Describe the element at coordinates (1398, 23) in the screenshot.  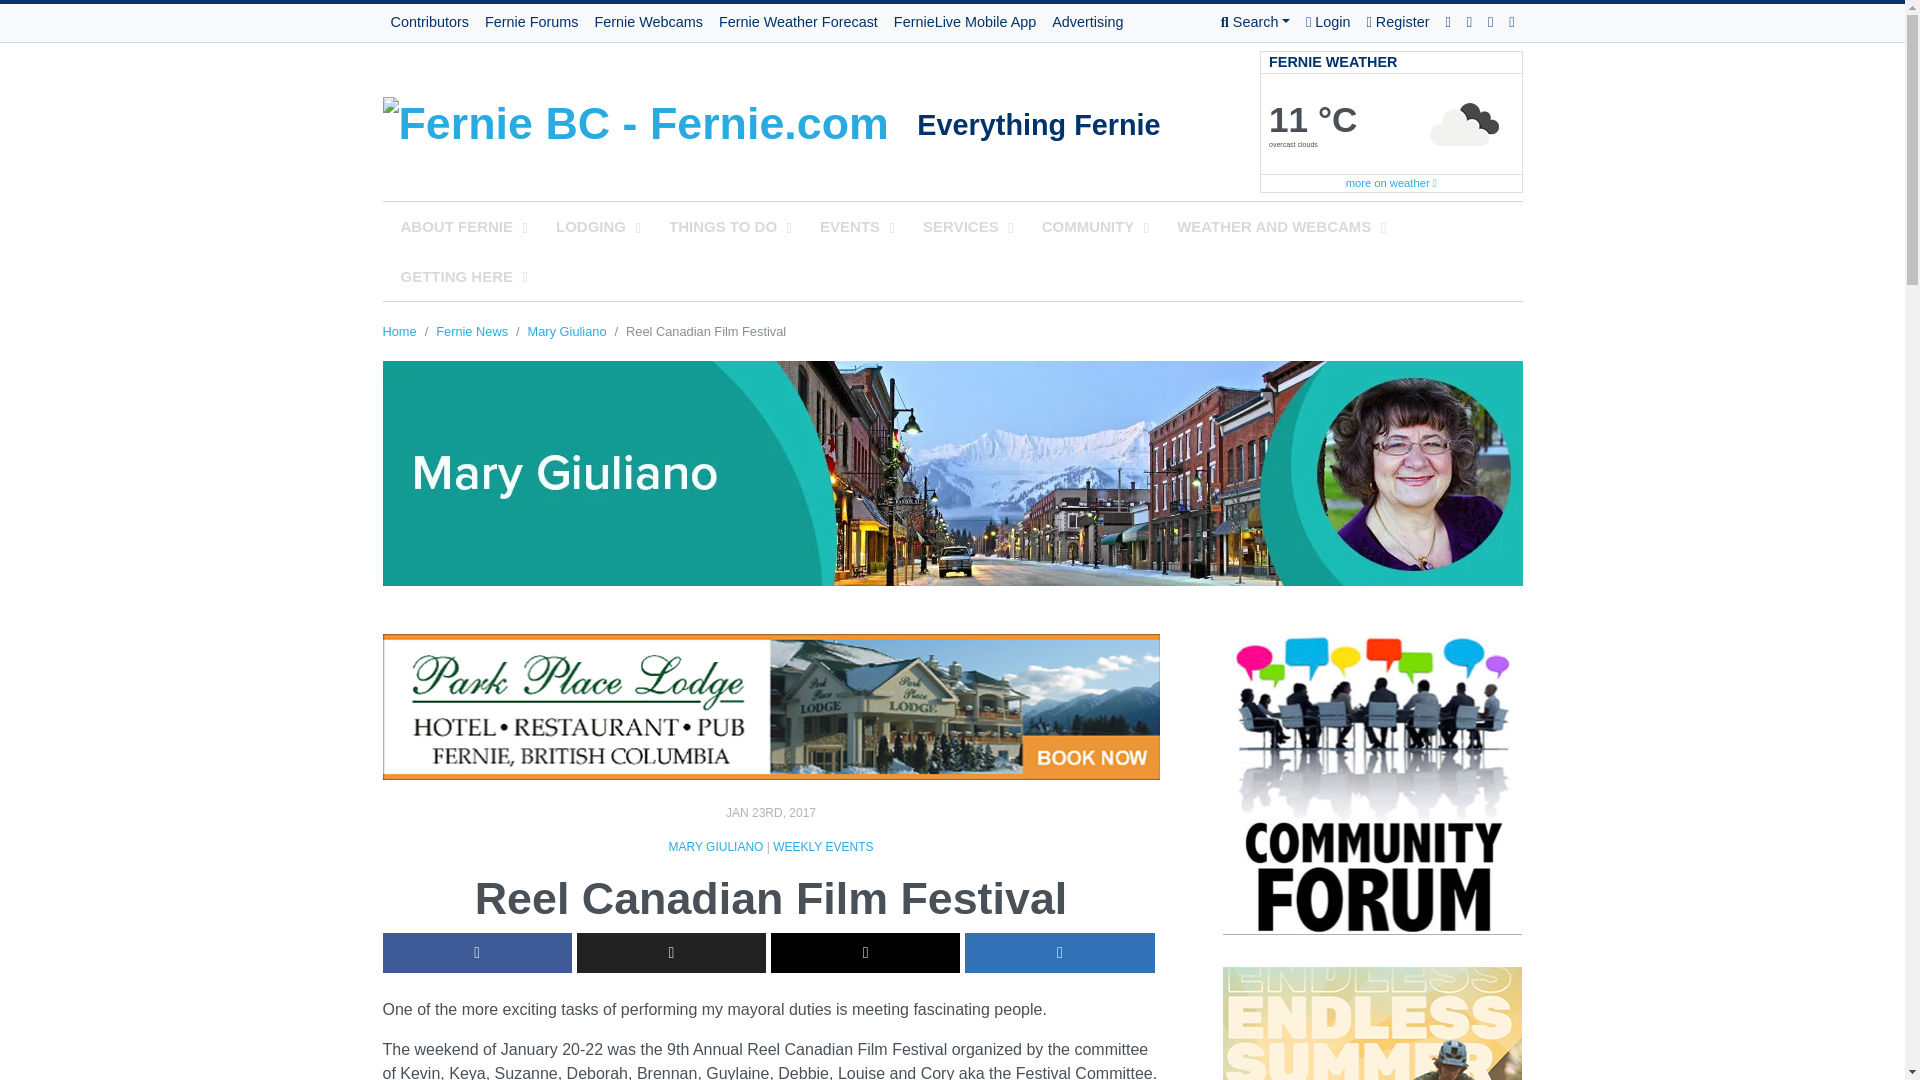
I see `Register` at that location.